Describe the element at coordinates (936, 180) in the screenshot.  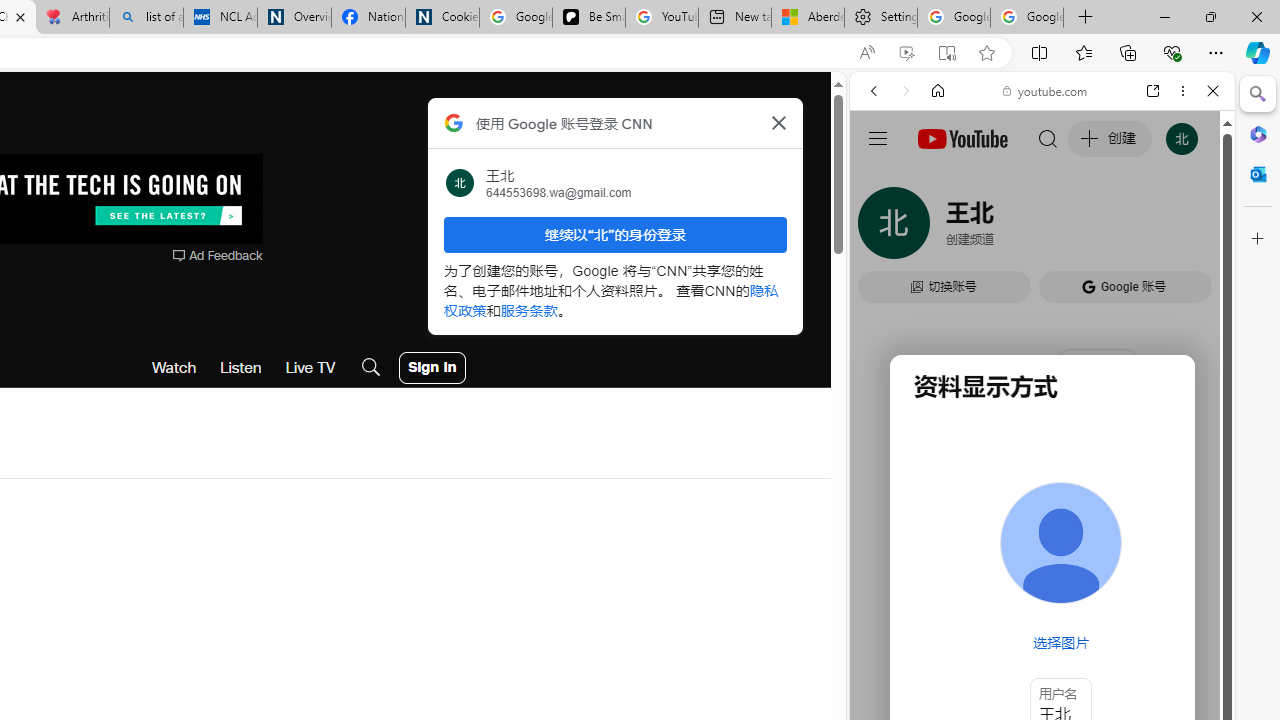
I see `This site scope` at that location.